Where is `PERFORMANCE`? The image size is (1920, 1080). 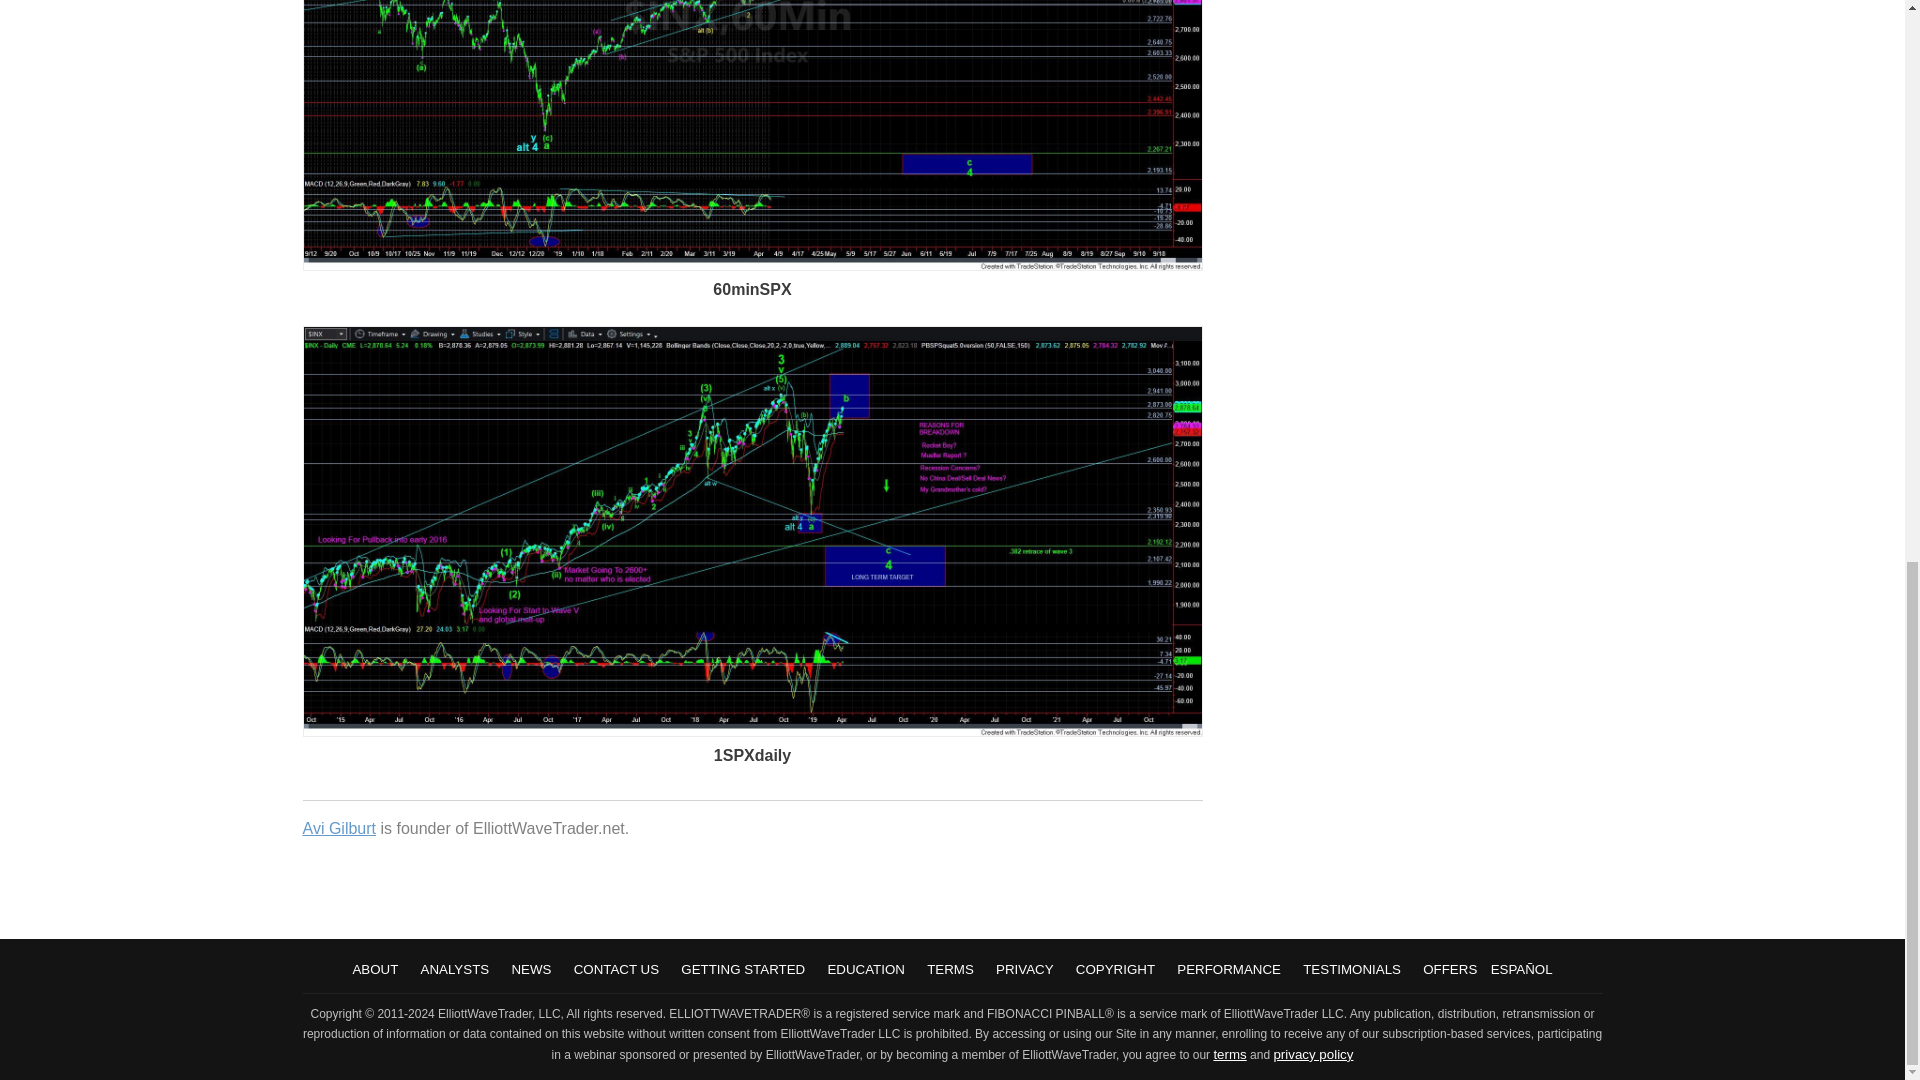 PERFORMANCE is located at coordinates (1228, 970).